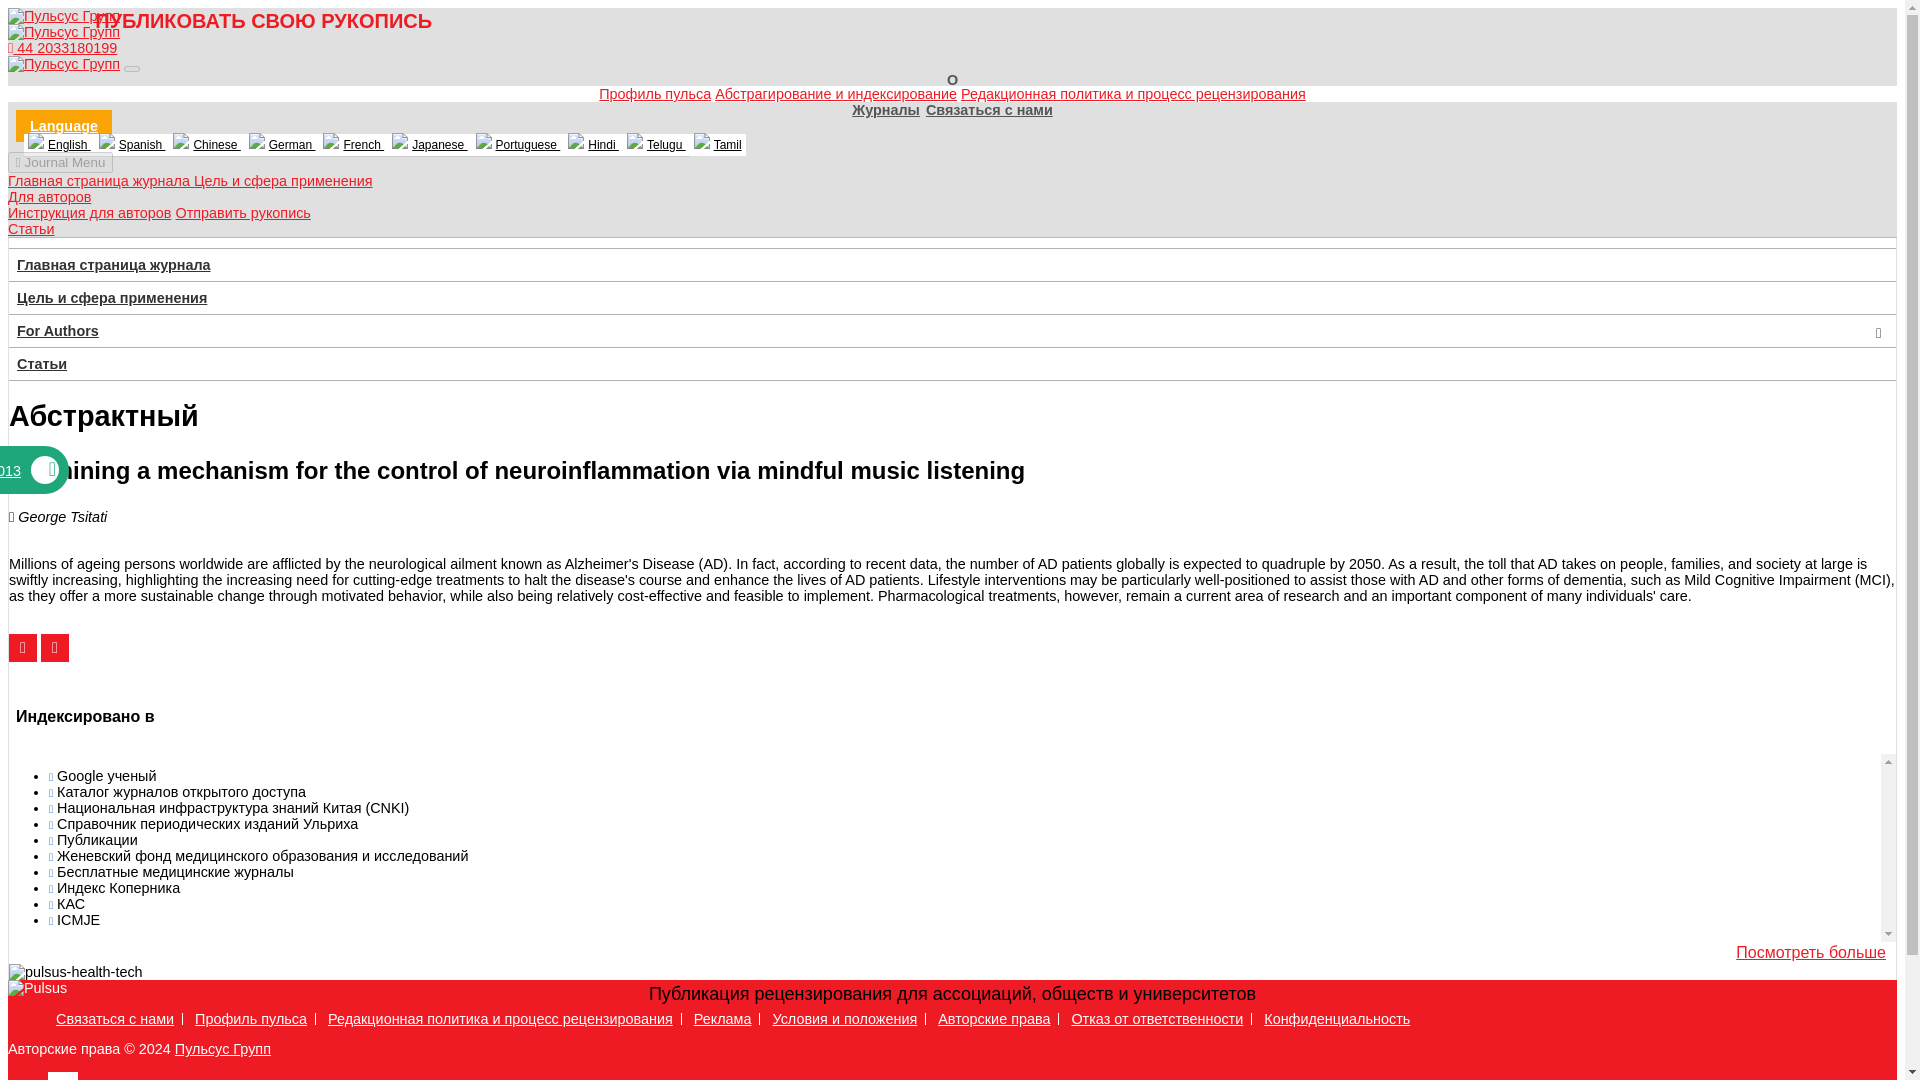 The width and height of the screenshot is (1920, 1080). Describe the element at coordinates (656, 144) in the screenshot. I see `Telugu` at that location.